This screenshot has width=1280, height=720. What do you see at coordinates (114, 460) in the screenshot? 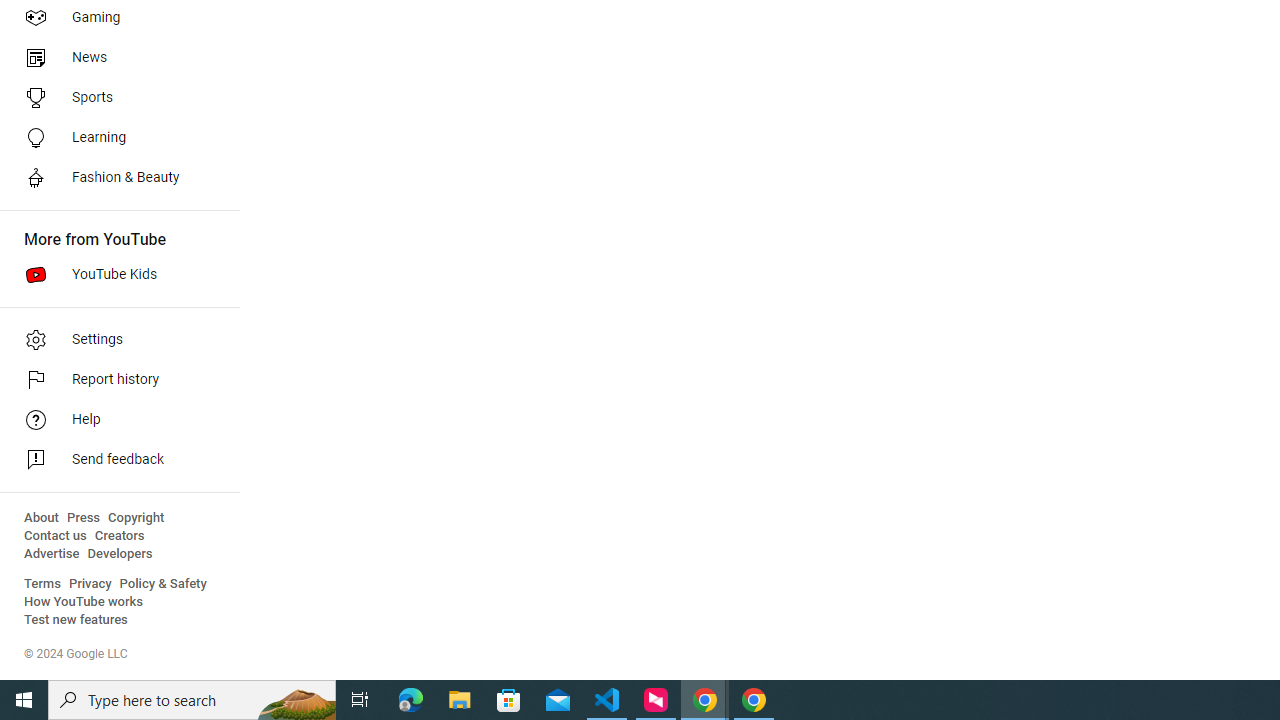
I see `Send feedback` at bounding box center [114, 460].